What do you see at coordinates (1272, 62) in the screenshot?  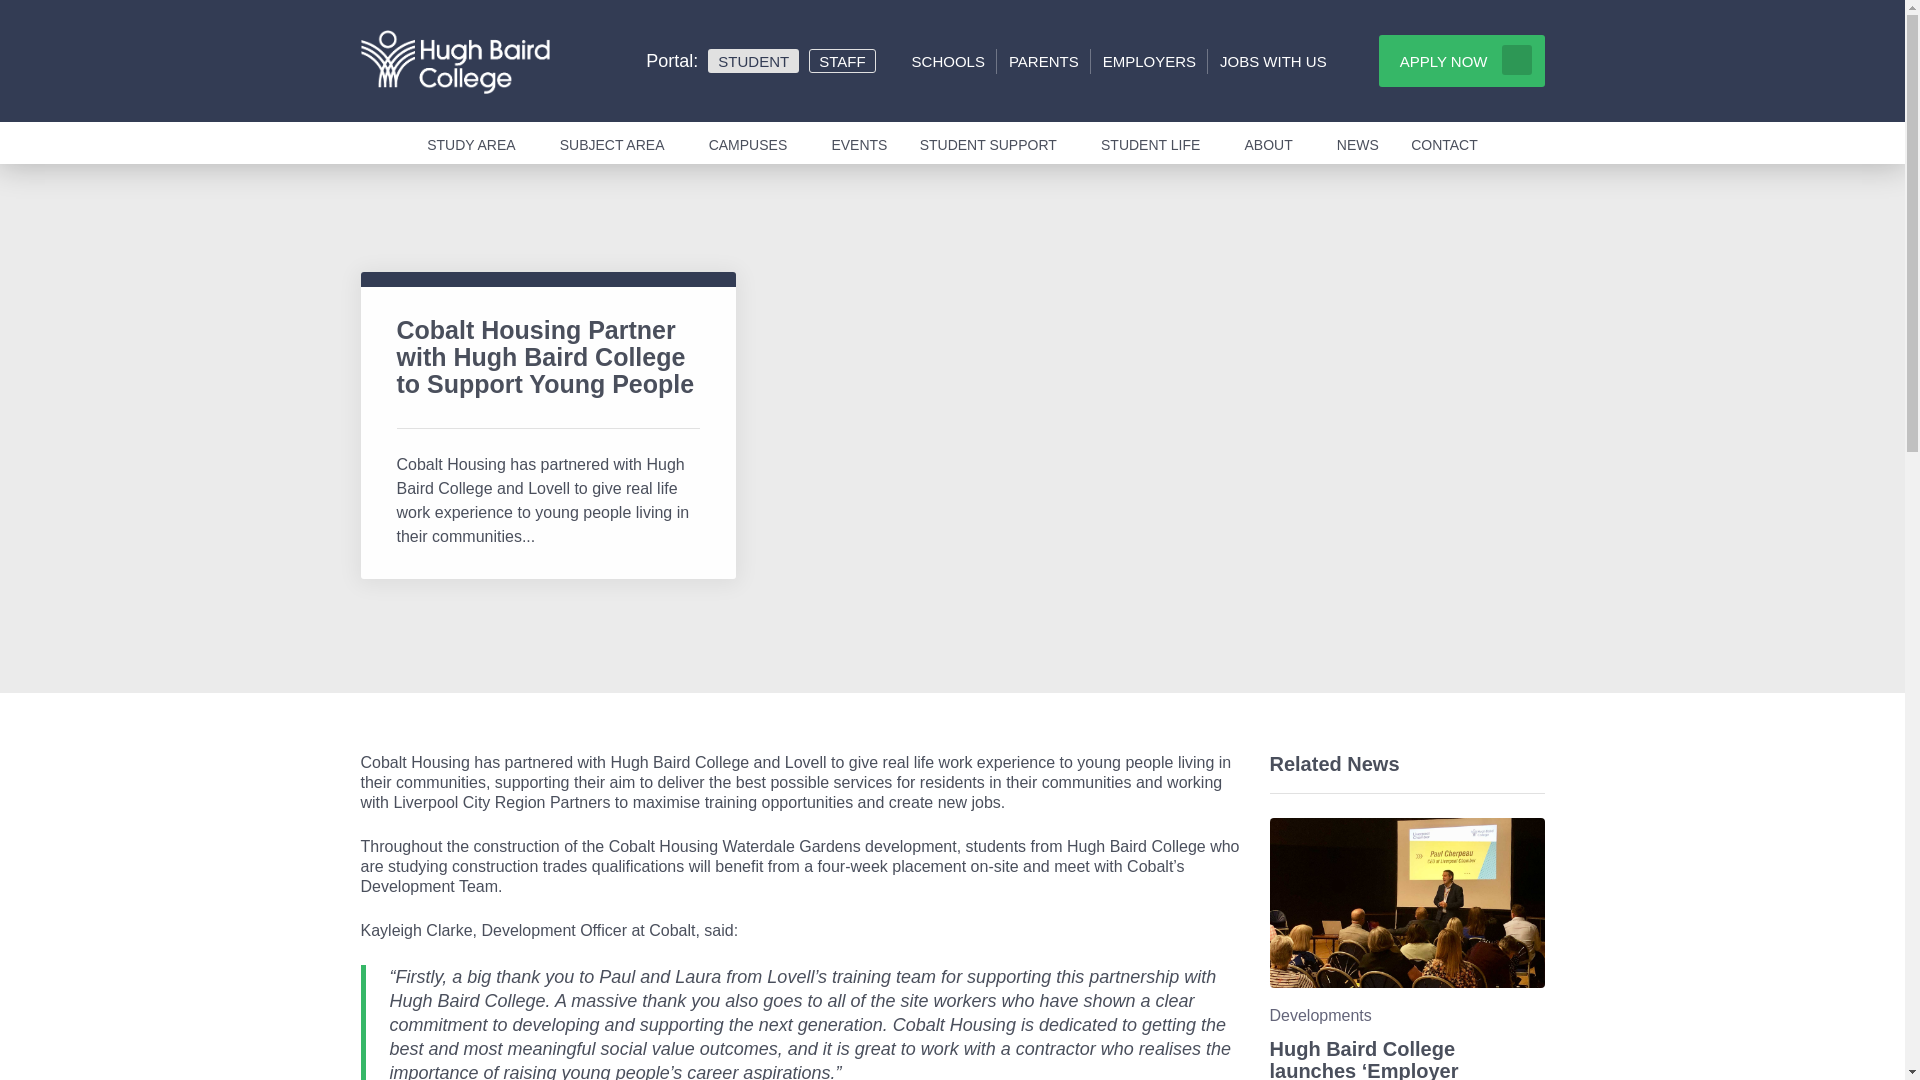 I see `JOBS WITH US` at bounding box center [1272, 62].